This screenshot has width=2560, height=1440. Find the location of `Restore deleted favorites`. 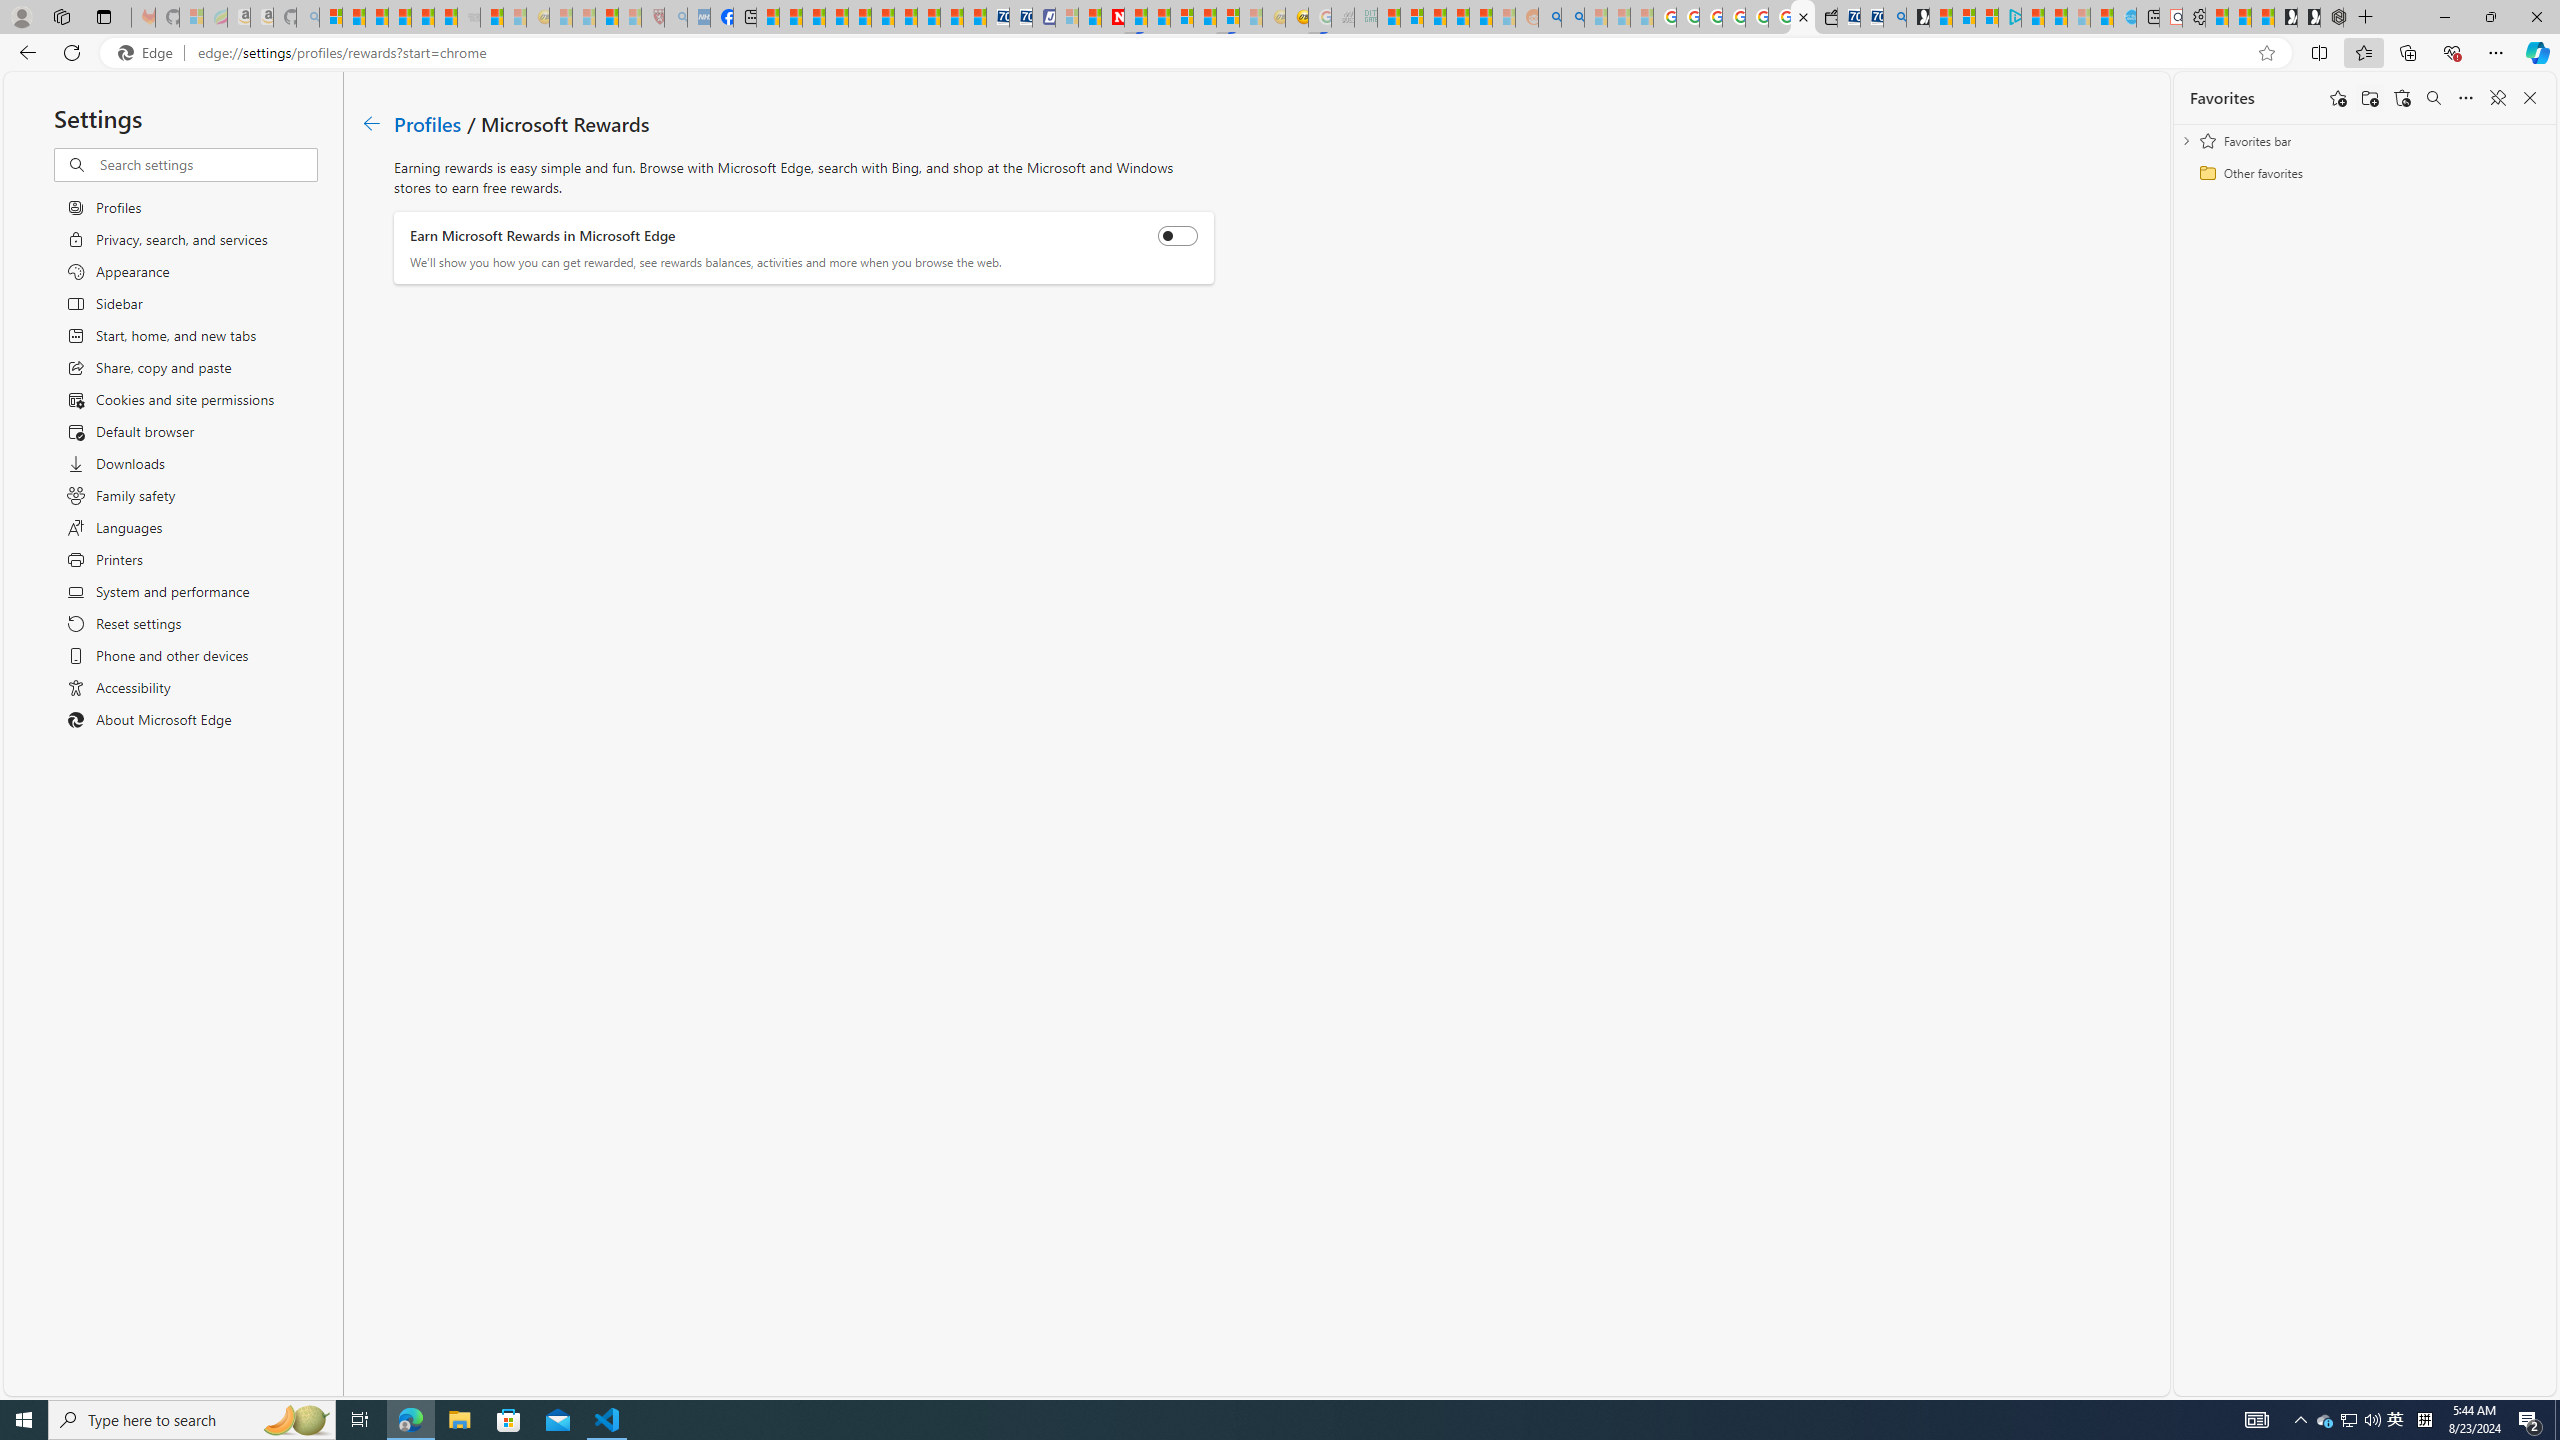

Restore deleted favorites is located at coordinates (2402, 98).